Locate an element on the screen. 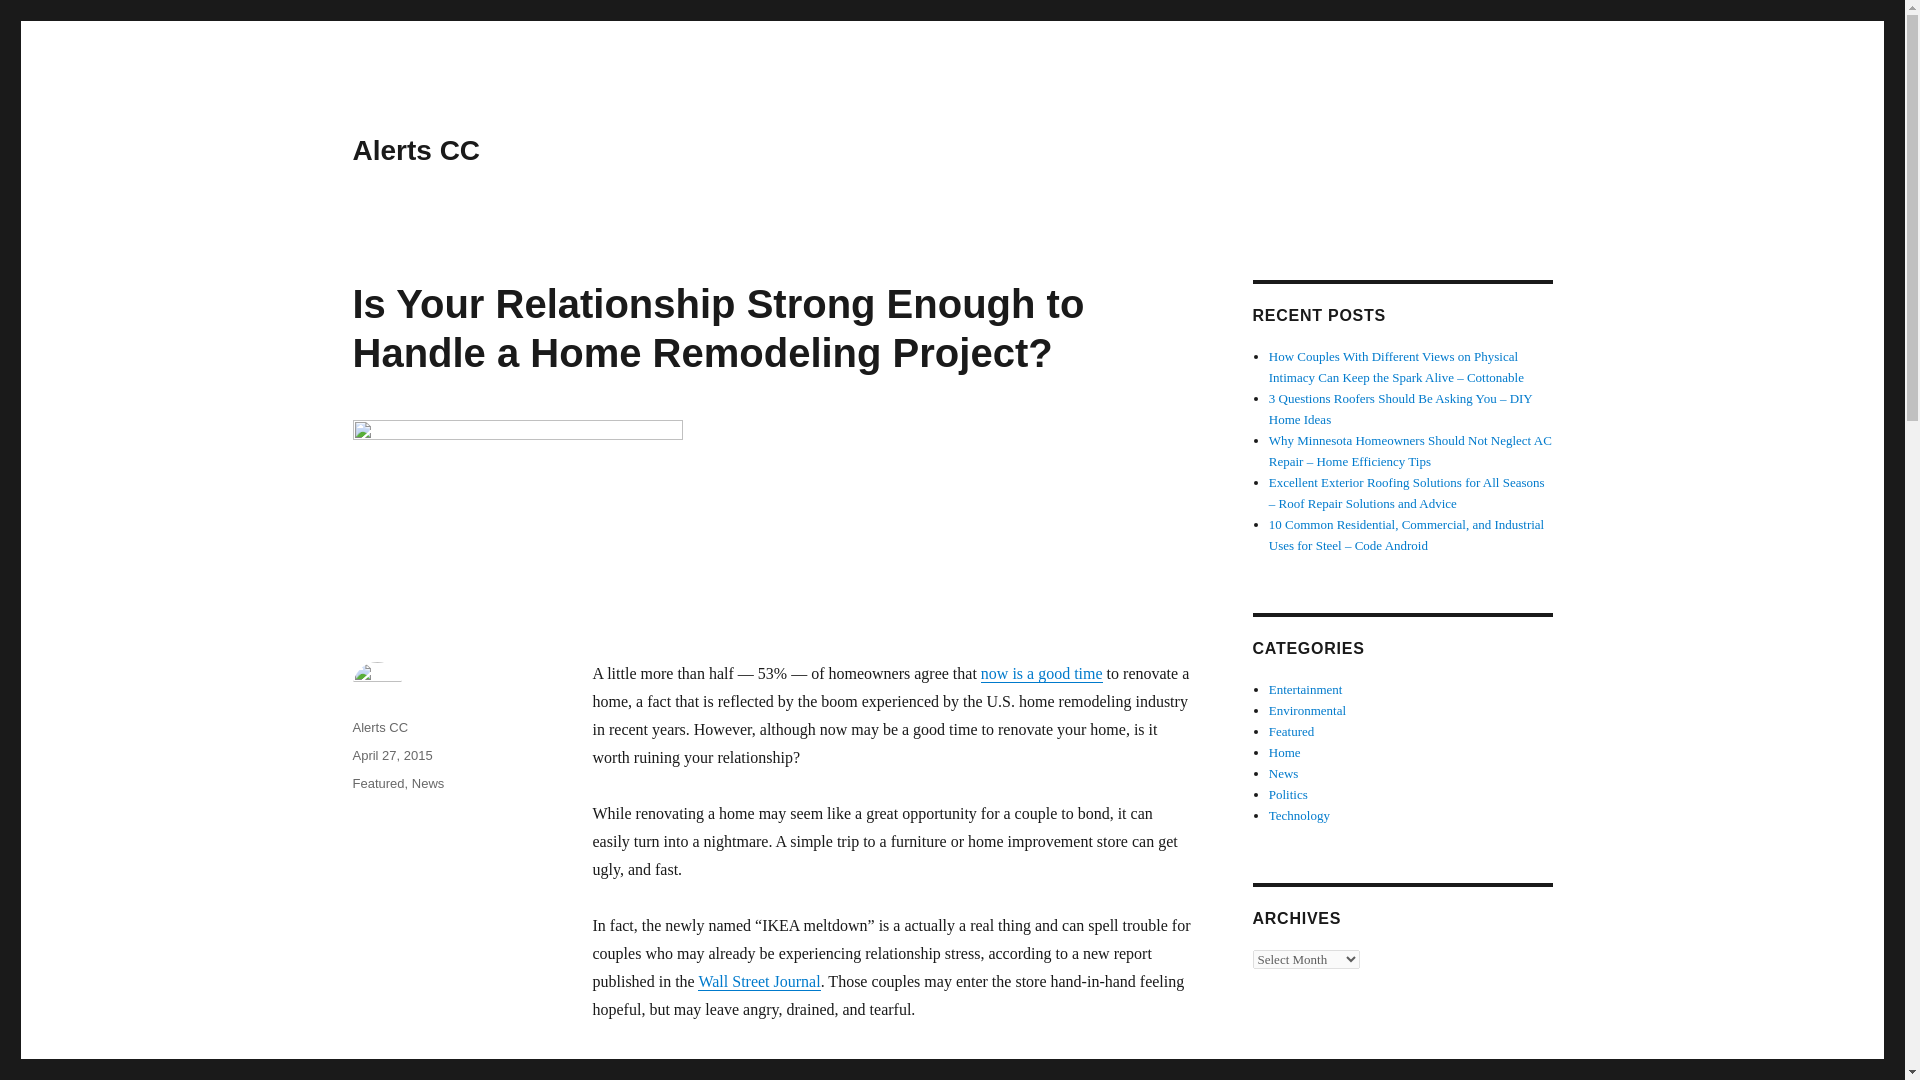  Technology is located at coordinates (1300, 814).